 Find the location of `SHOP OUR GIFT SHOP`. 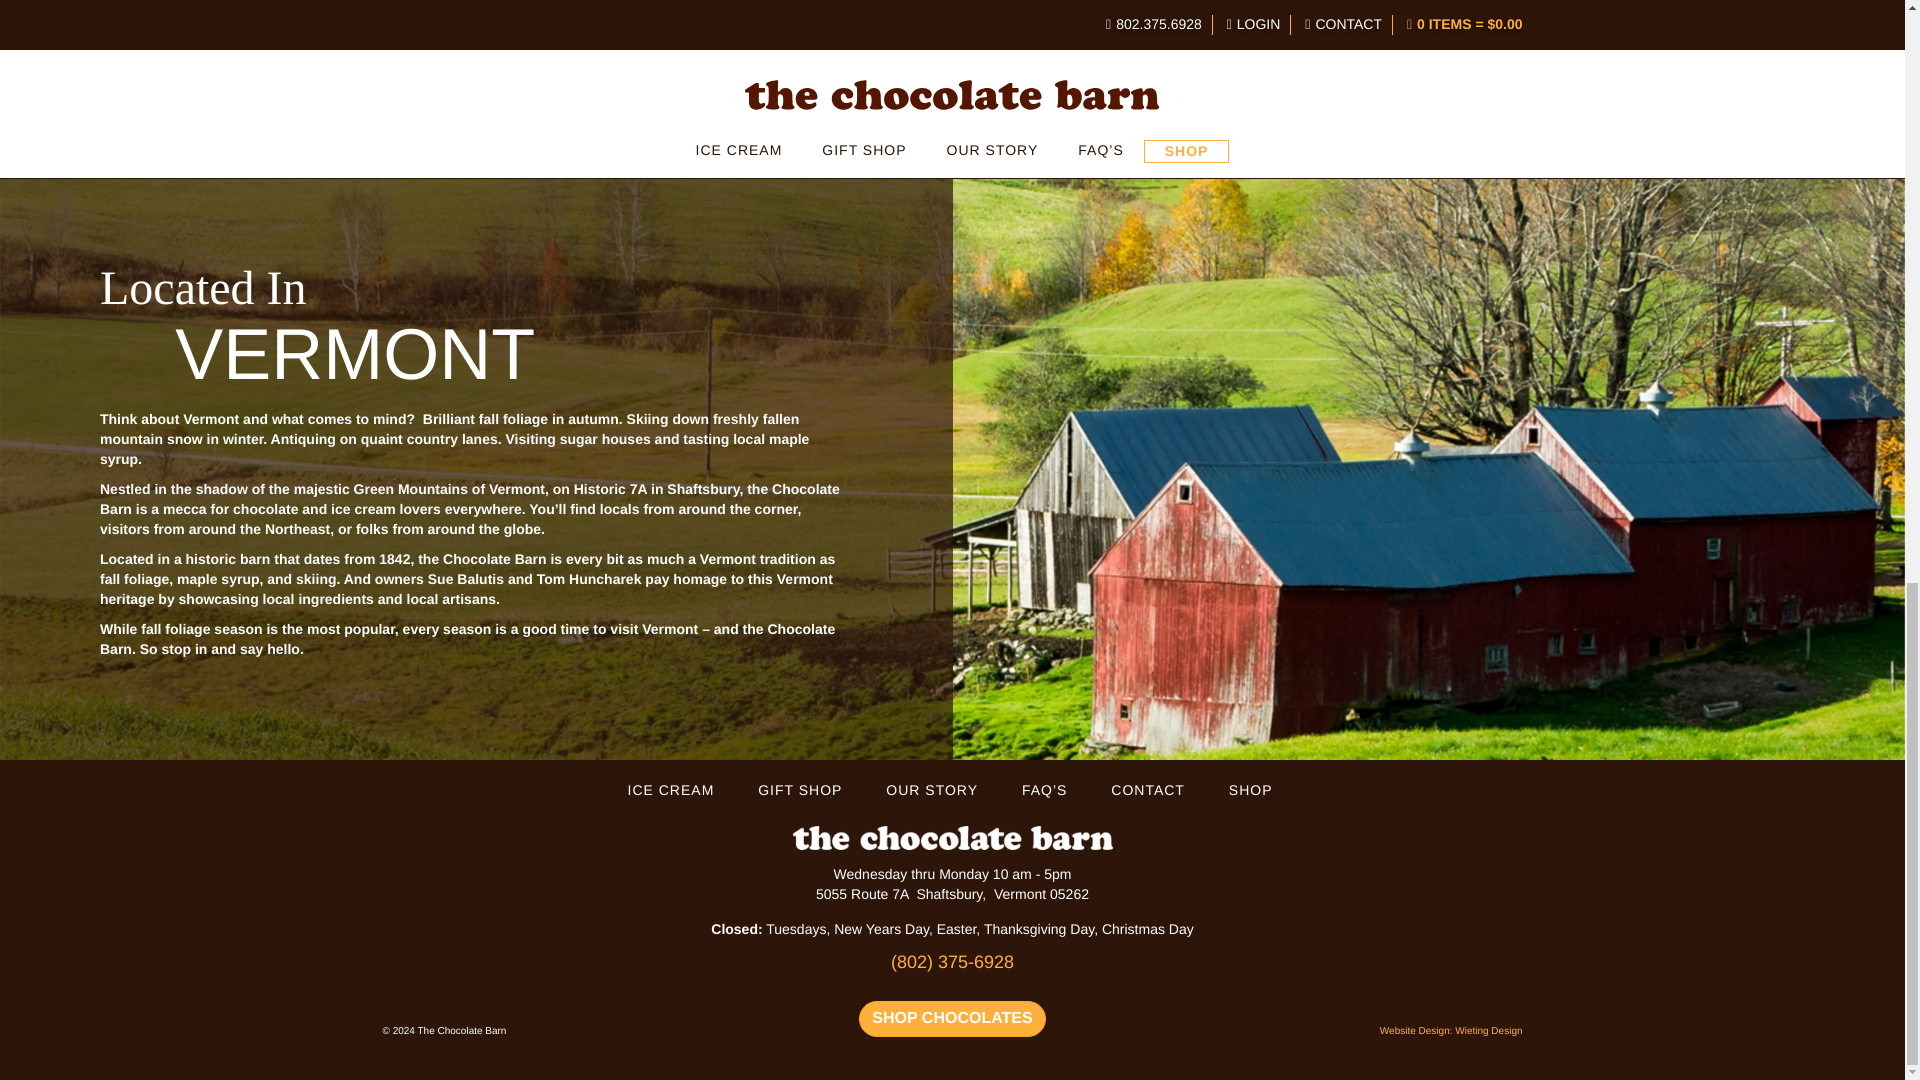

SHOP OUR GIFT SHOP is located at coordinates (477, 95).